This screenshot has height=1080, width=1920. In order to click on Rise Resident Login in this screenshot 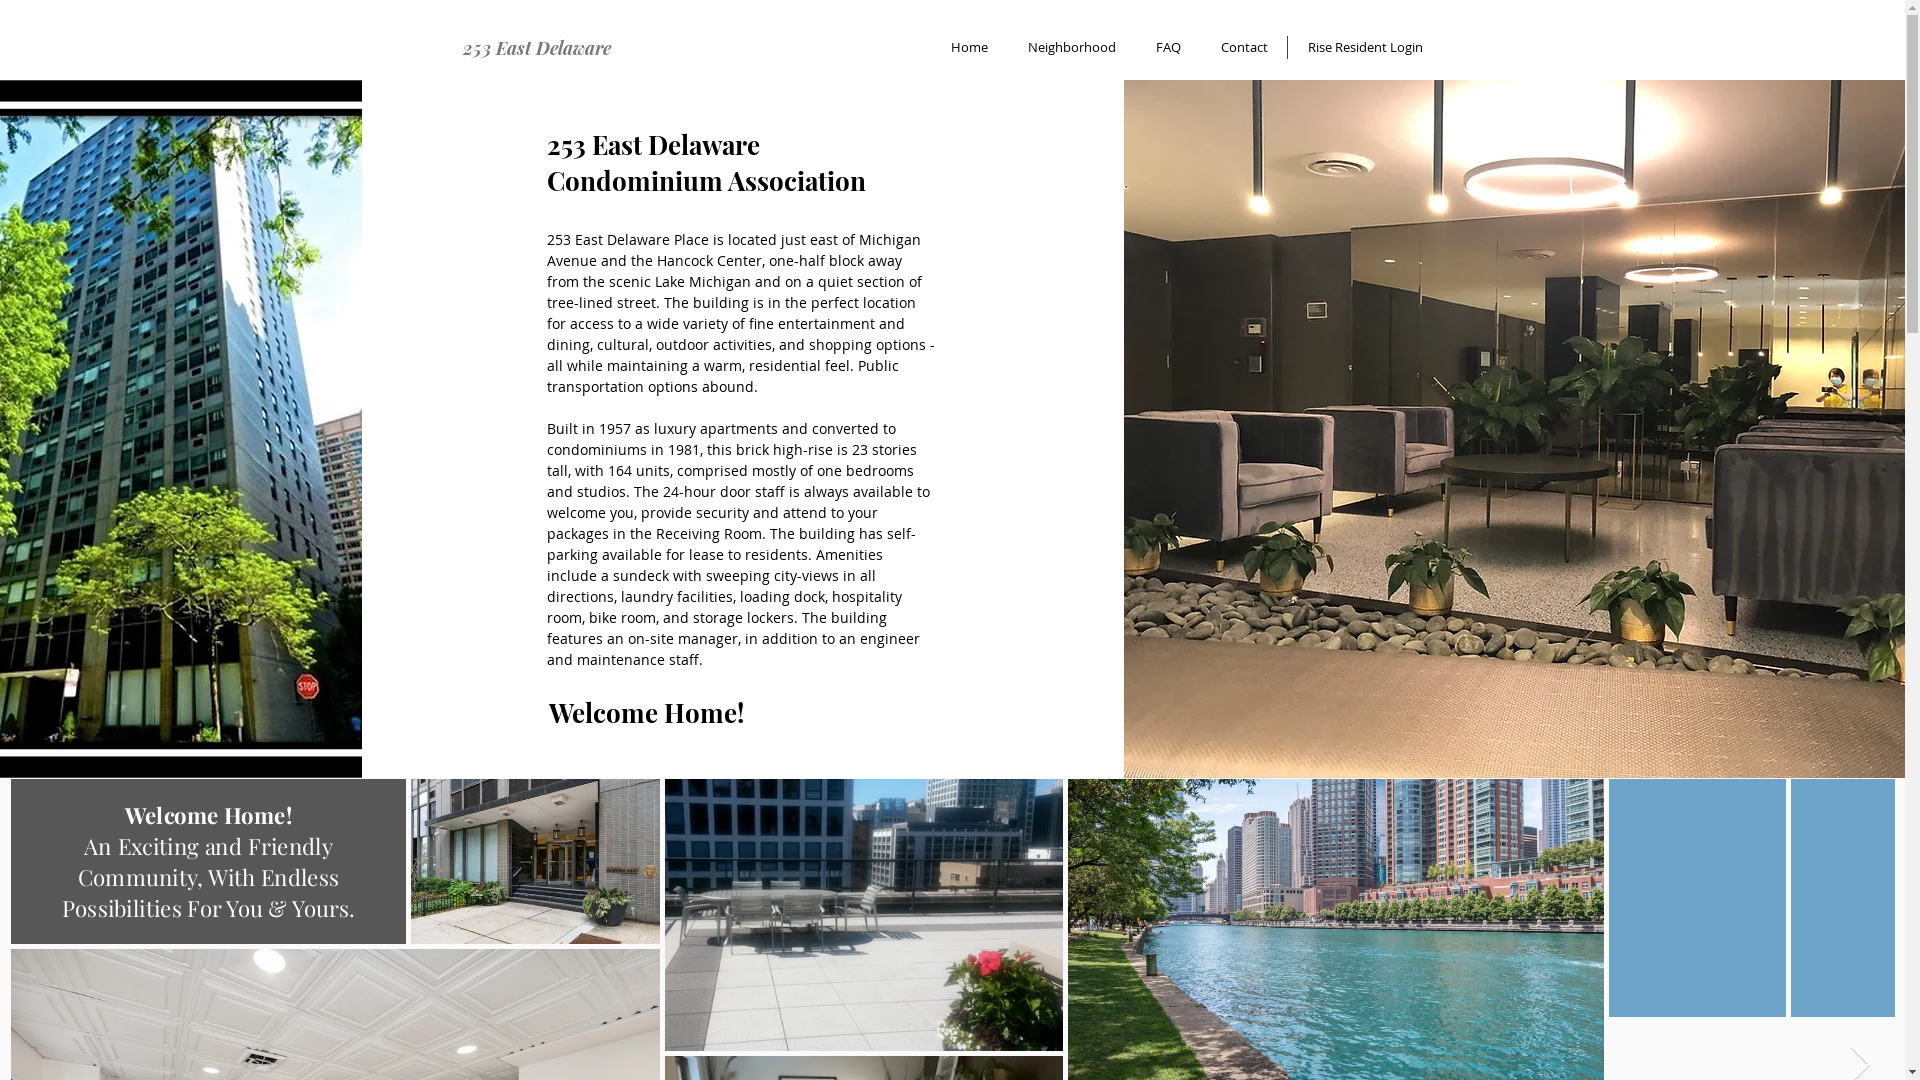, I will do `click(1366, 48)`.